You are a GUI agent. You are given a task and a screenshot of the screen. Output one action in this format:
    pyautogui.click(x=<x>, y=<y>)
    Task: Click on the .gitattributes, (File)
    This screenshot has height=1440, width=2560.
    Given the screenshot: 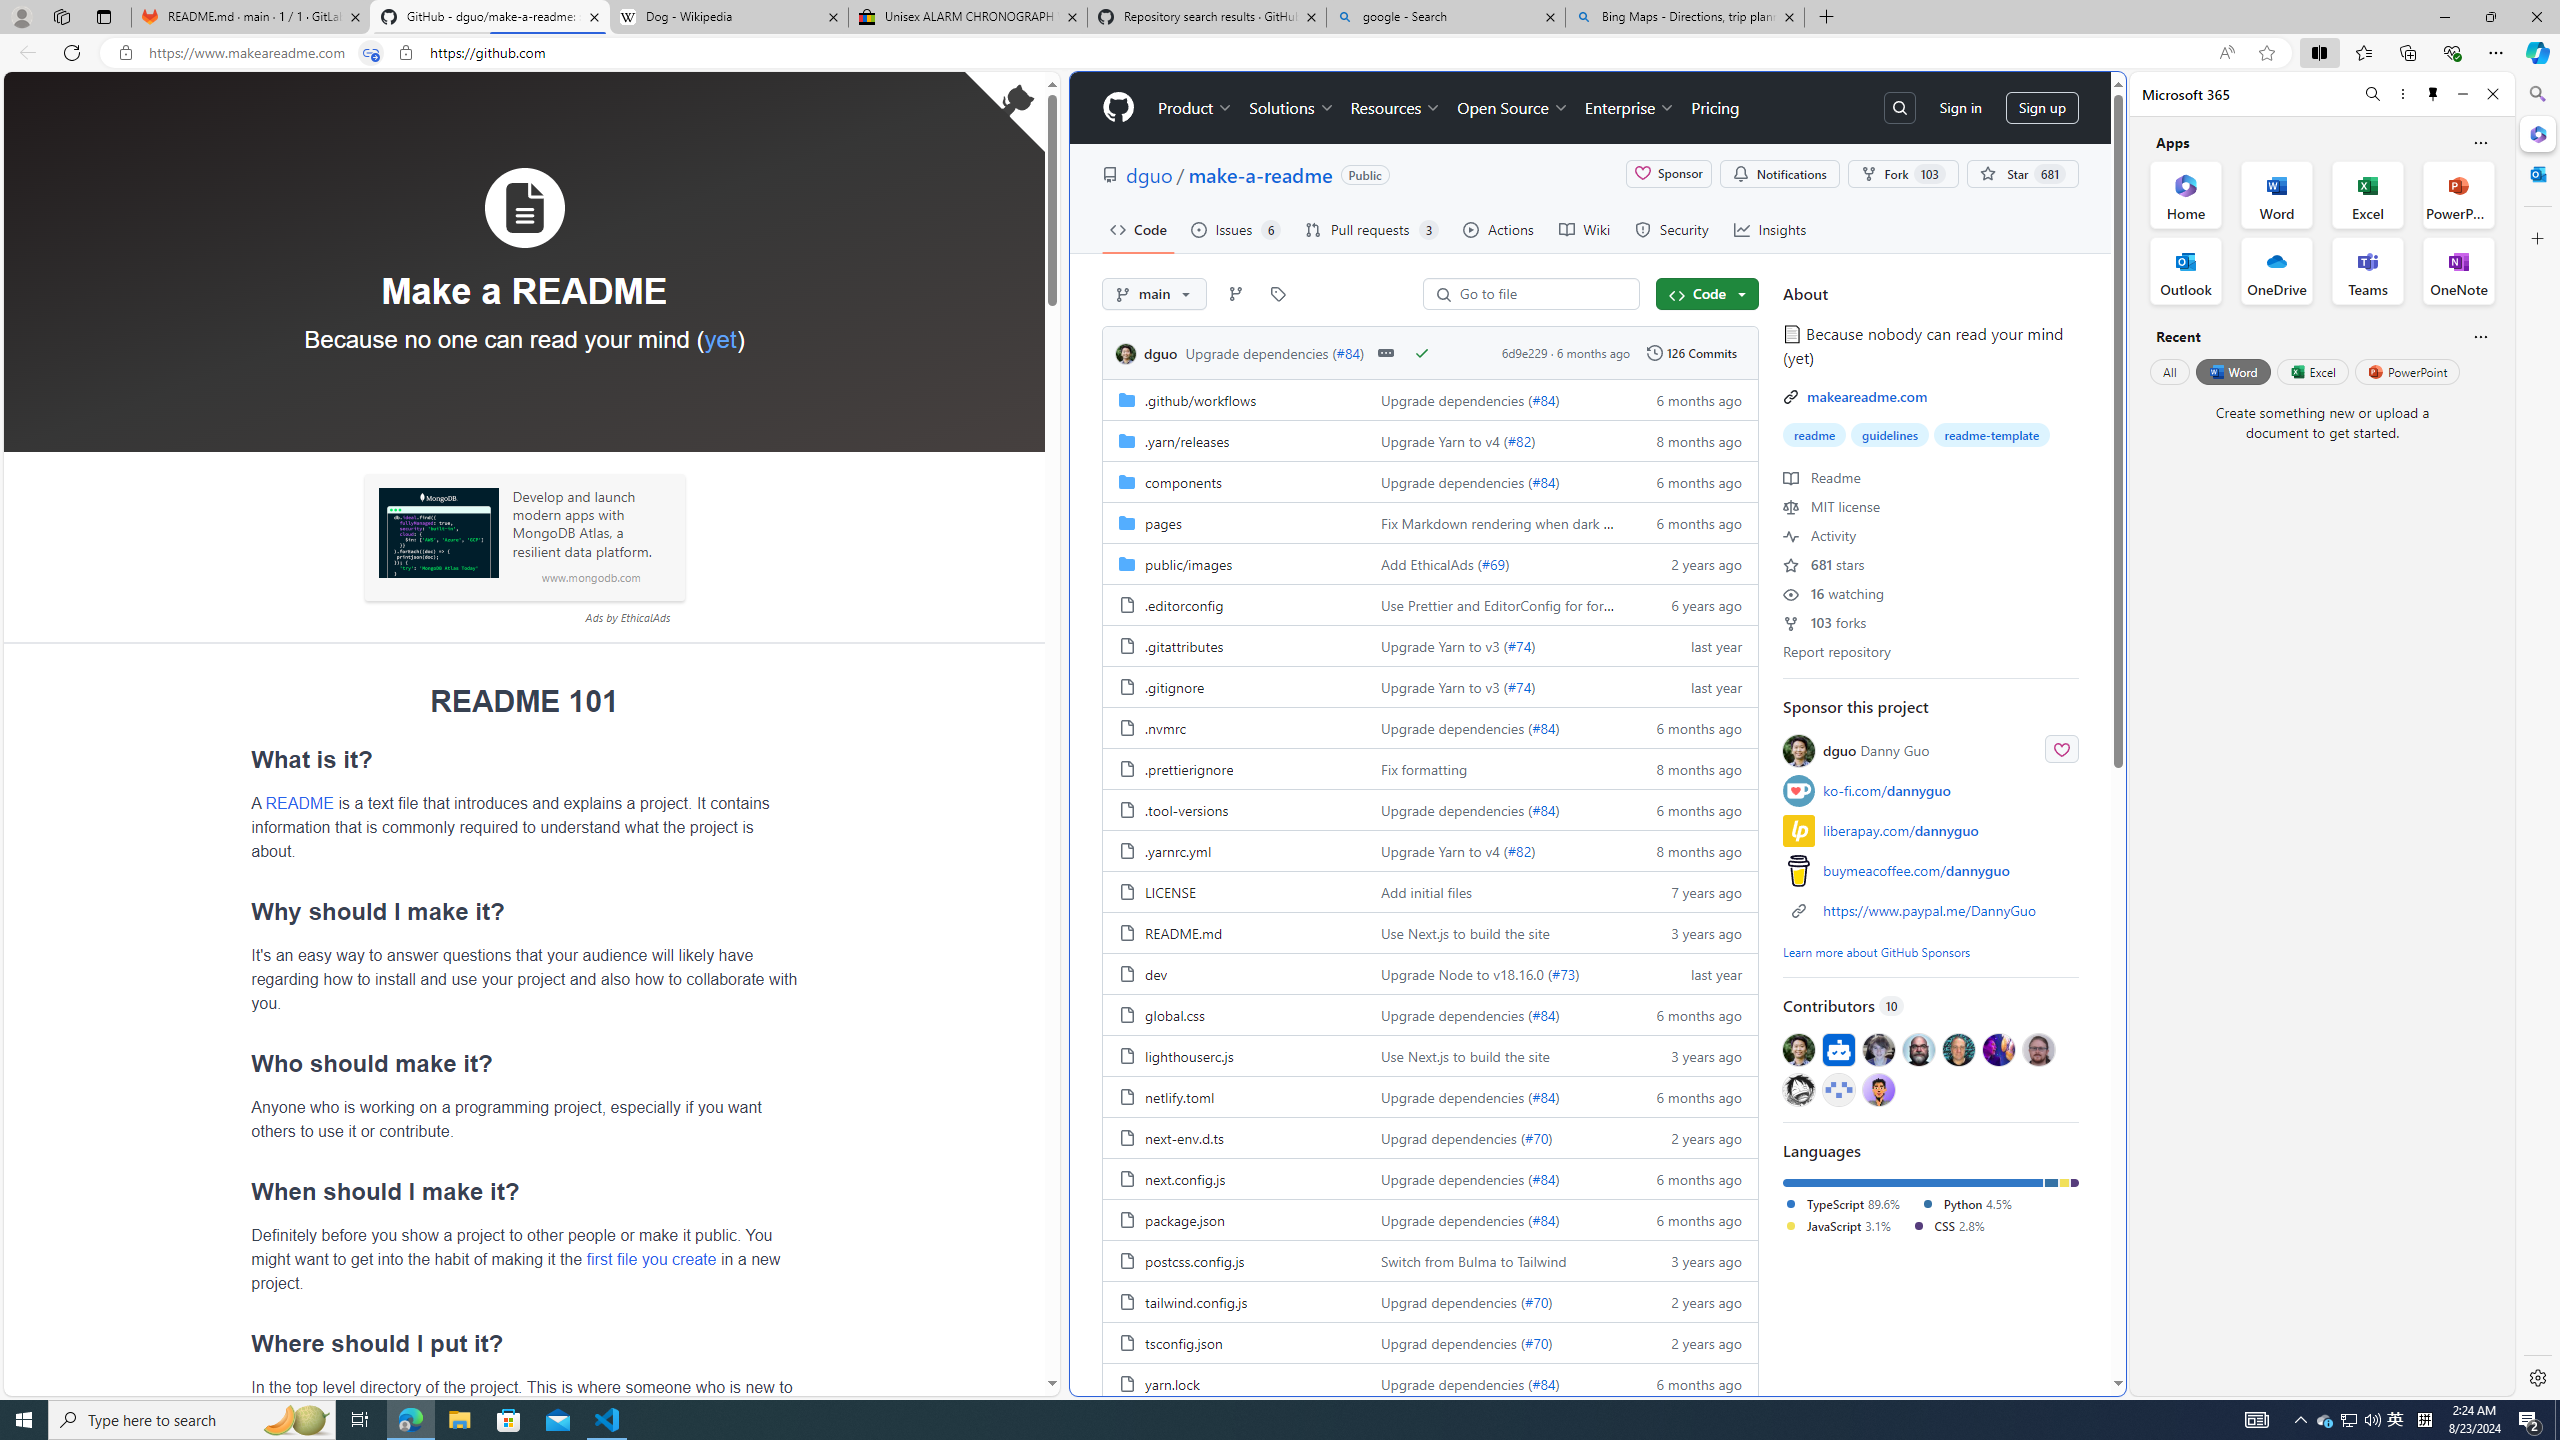 What is the action you would take?
    pyautogui.click(x=1234, y=644)
    